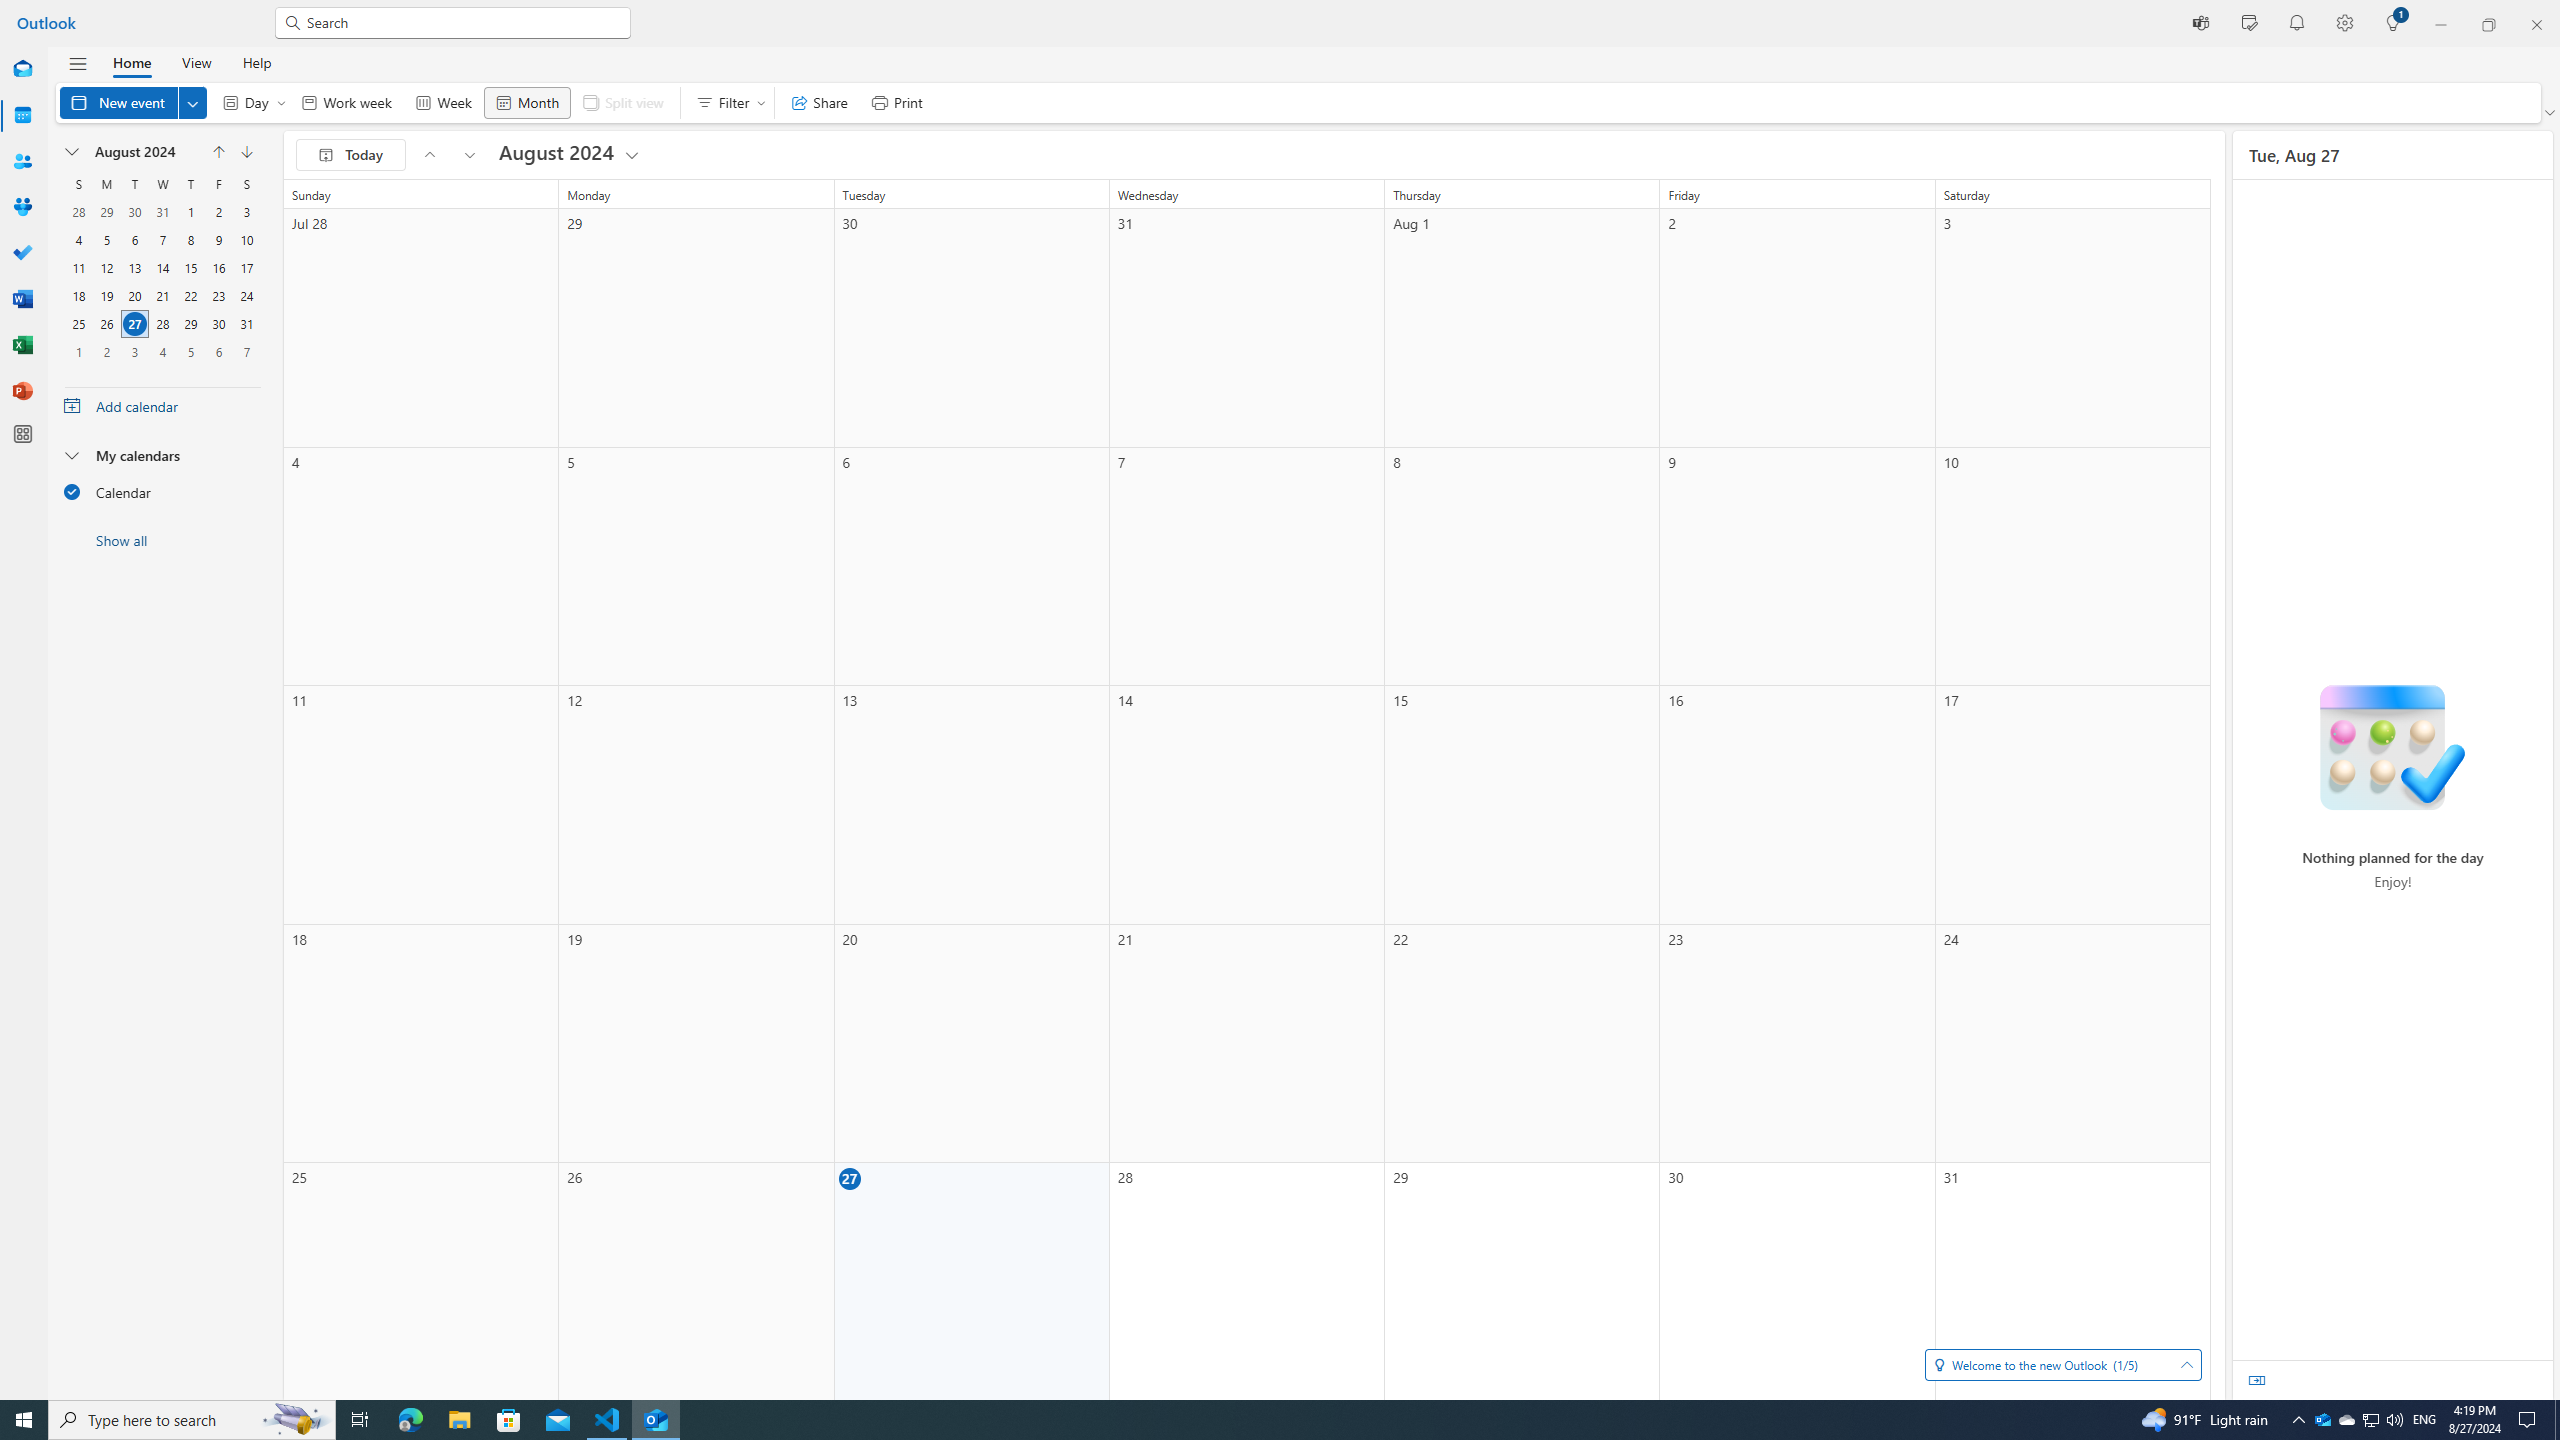 This screenshot has height=1440, width=2560. I want to click on Show desktop, so click(2557, 1420).